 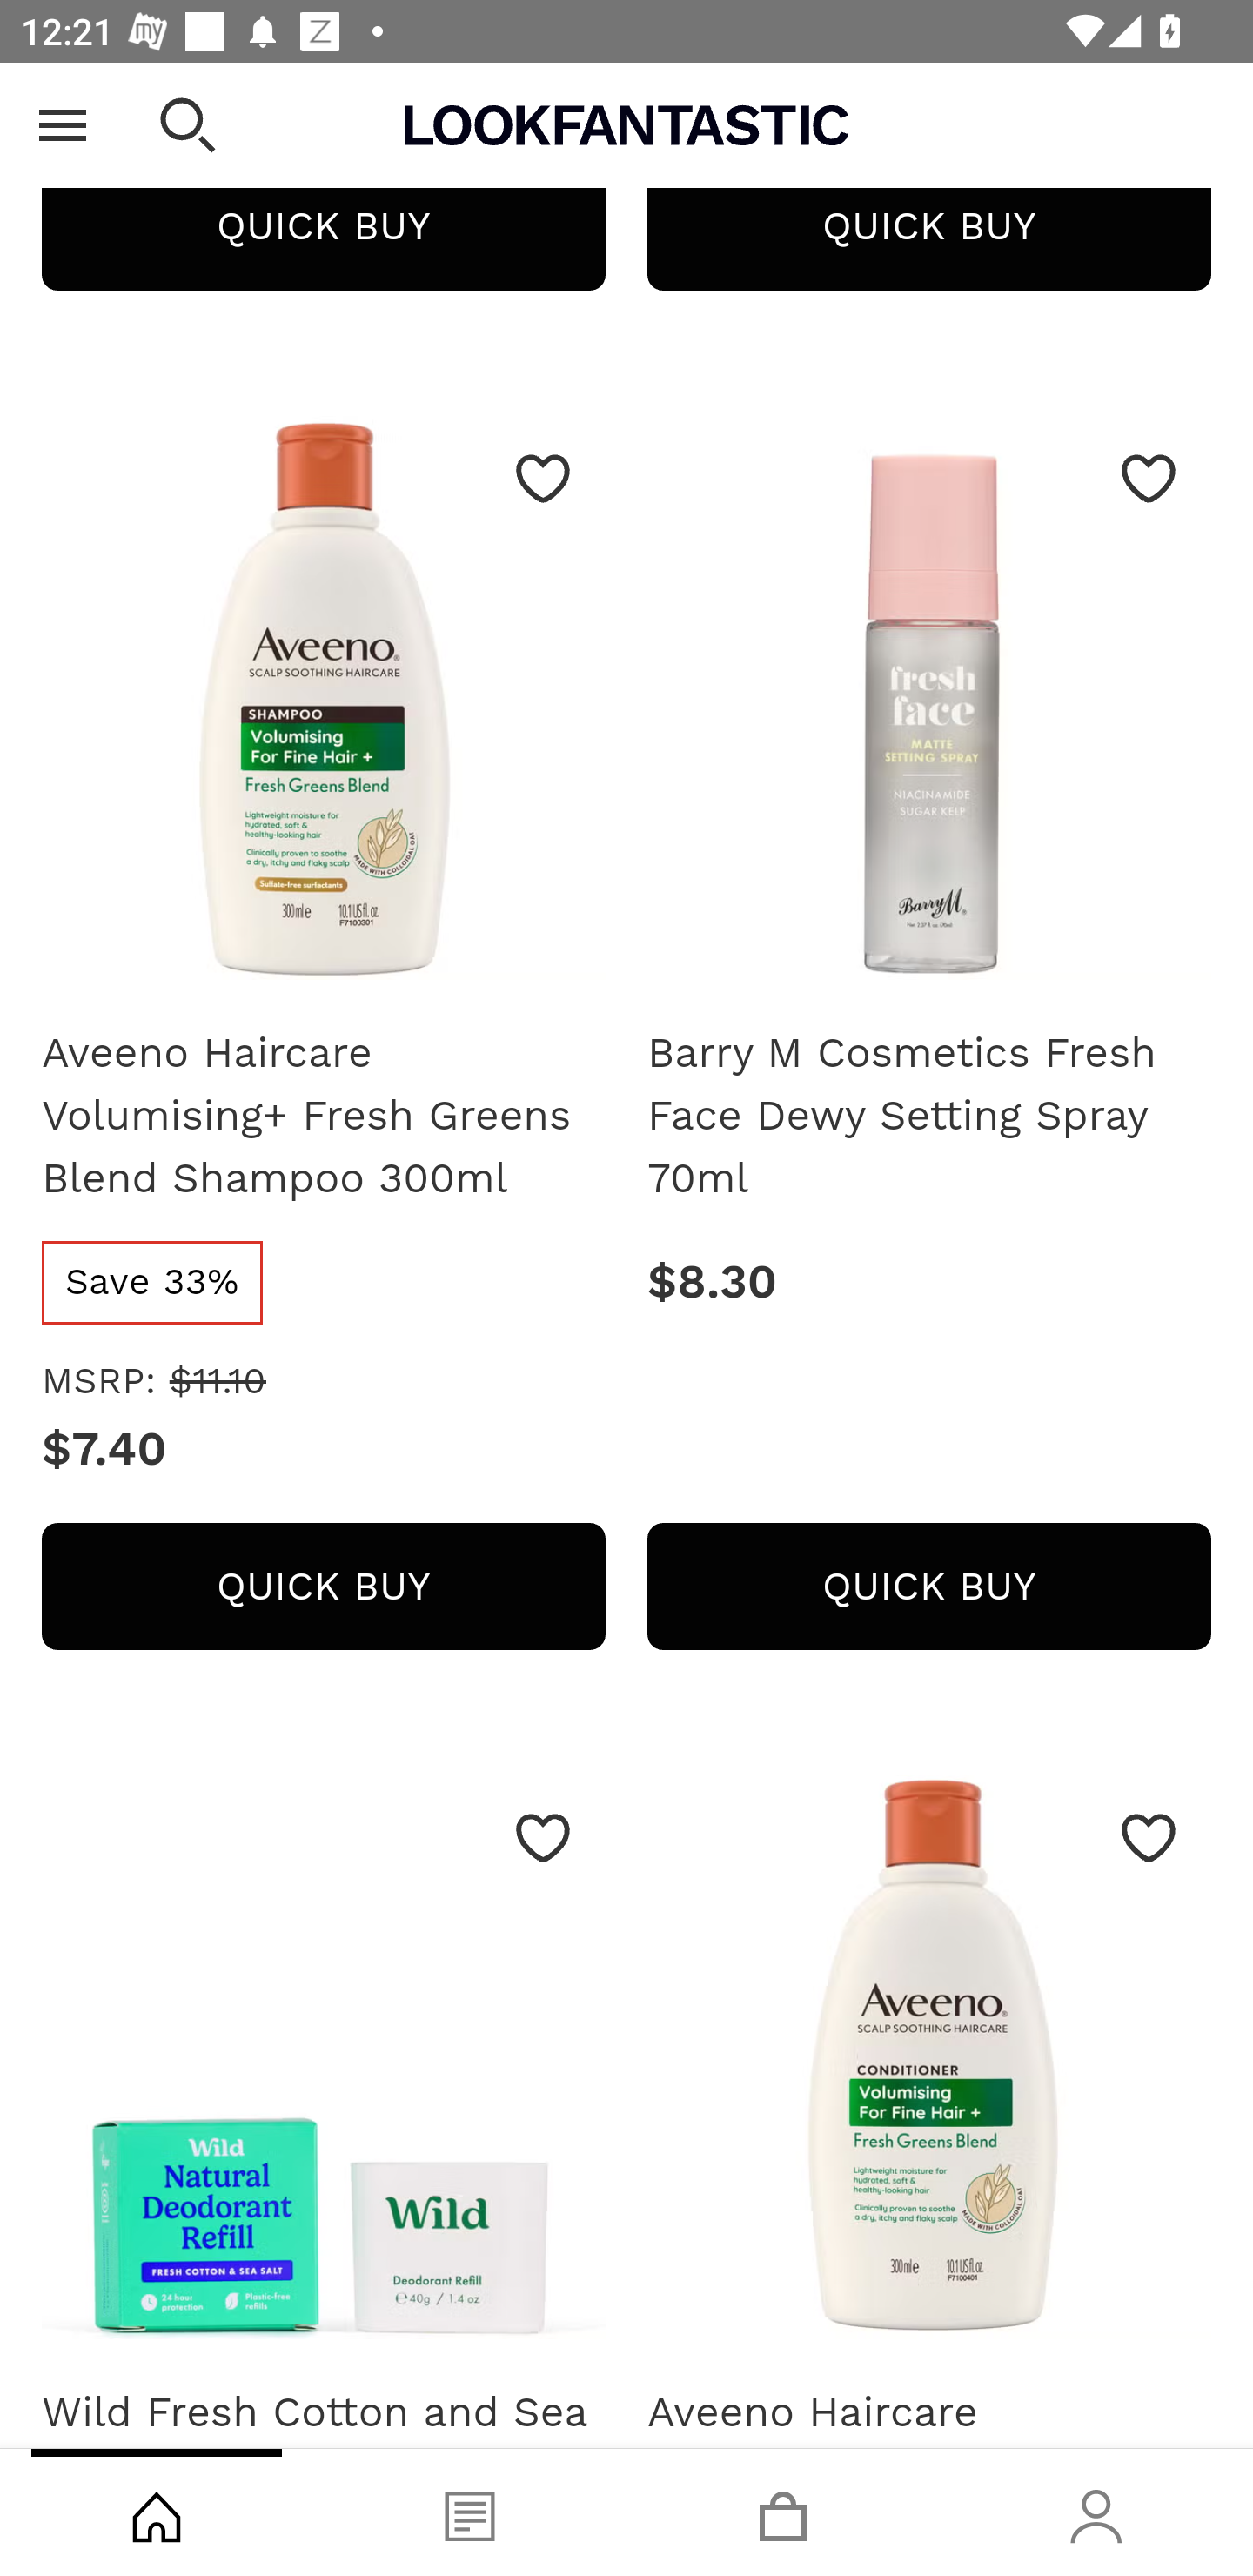 I want to click on Blog, tab, 2 of 4, so click(x=470, y=2512).